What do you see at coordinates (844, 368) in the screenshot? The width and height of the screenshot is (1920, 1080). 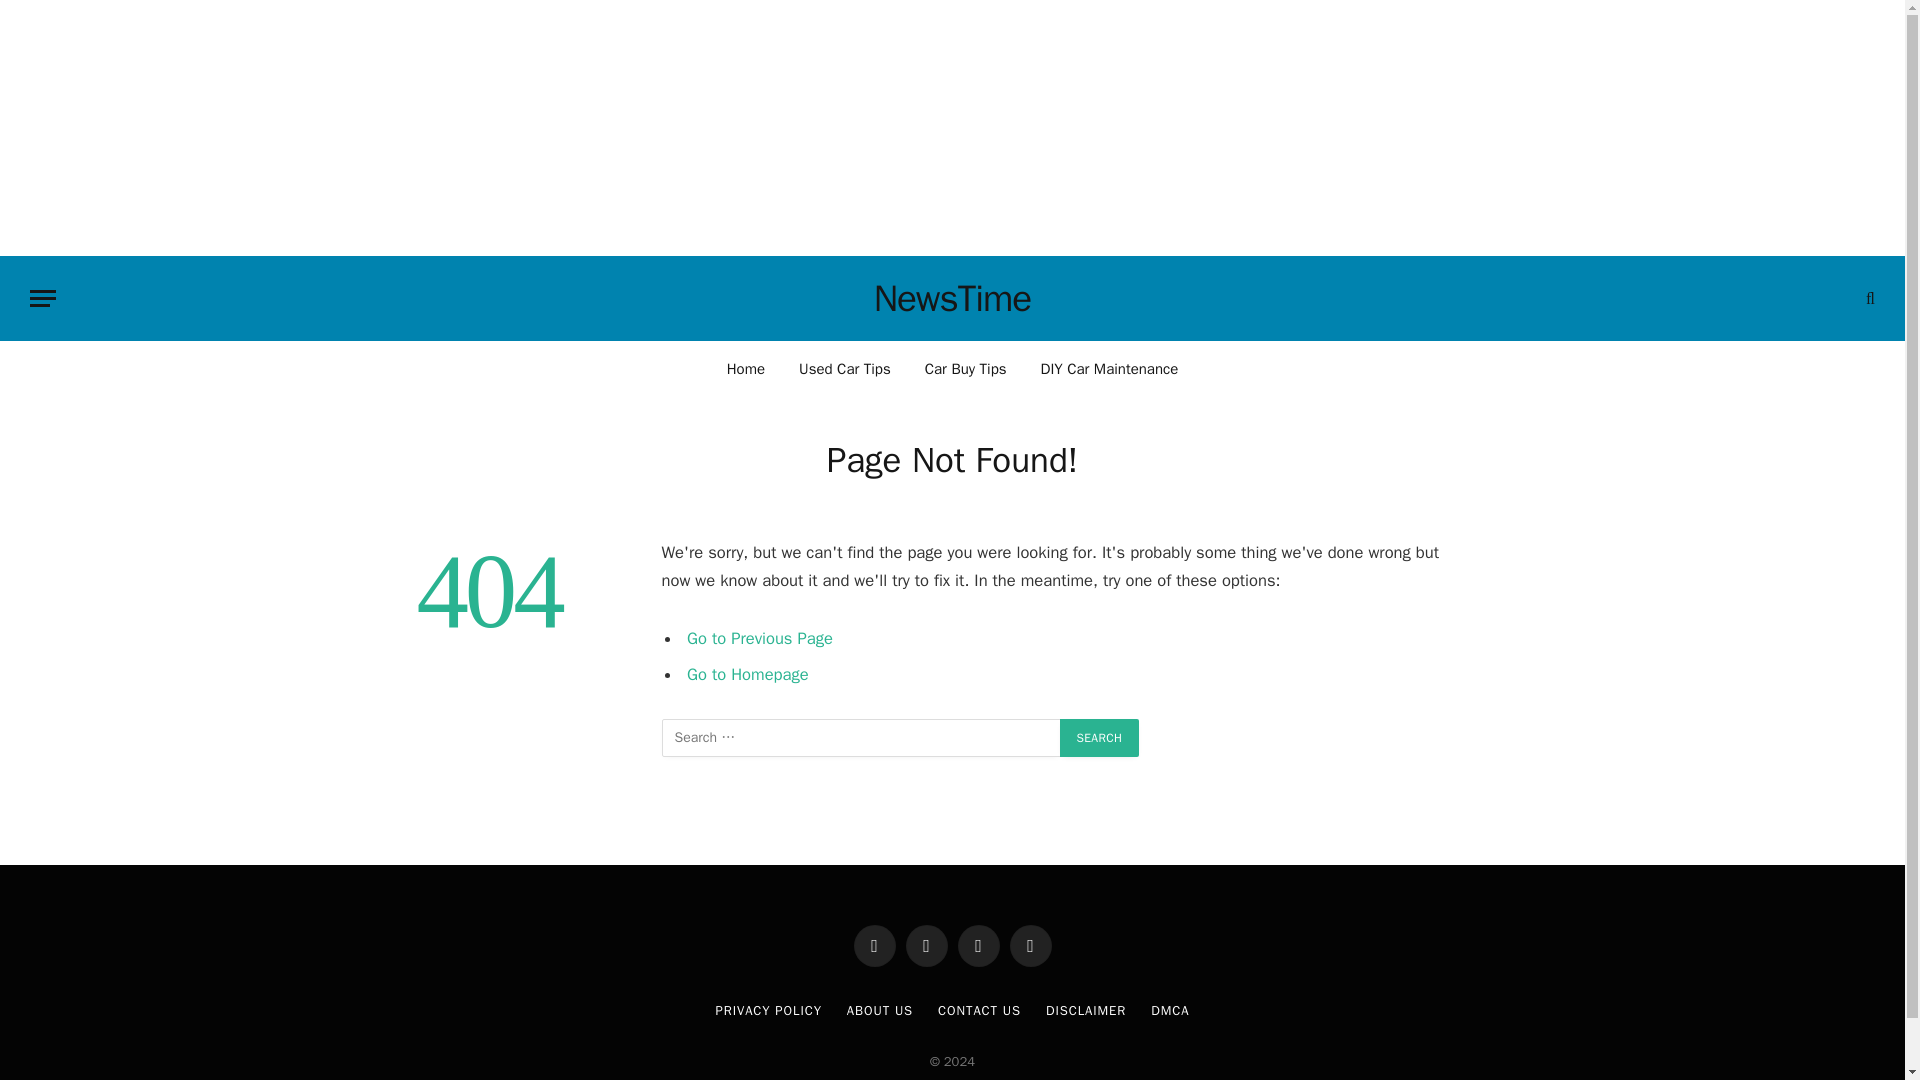 I see `Used Car Tips` at bounding box center [844, 368].